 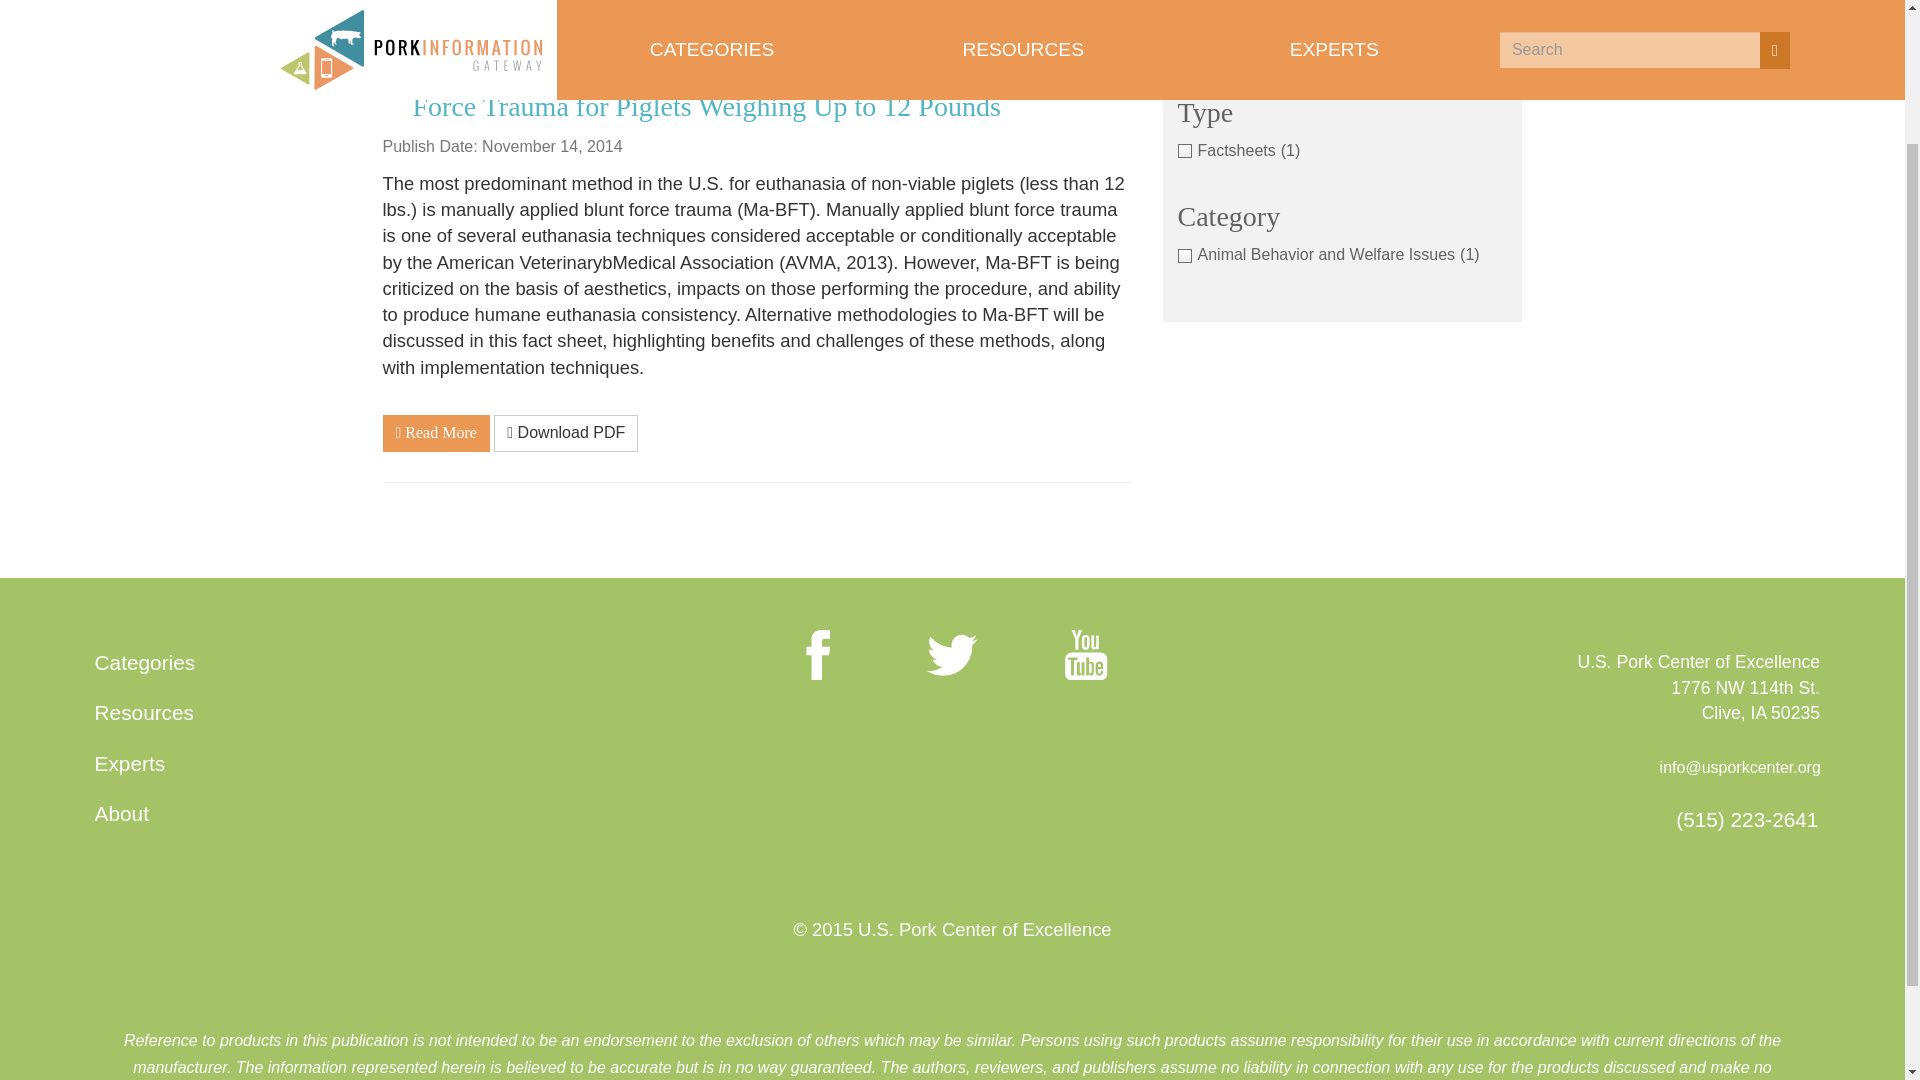 What do you see at coordinates (565, 433) in the screenshot?
I see `Download PDF` at bounding box center [565, 433].